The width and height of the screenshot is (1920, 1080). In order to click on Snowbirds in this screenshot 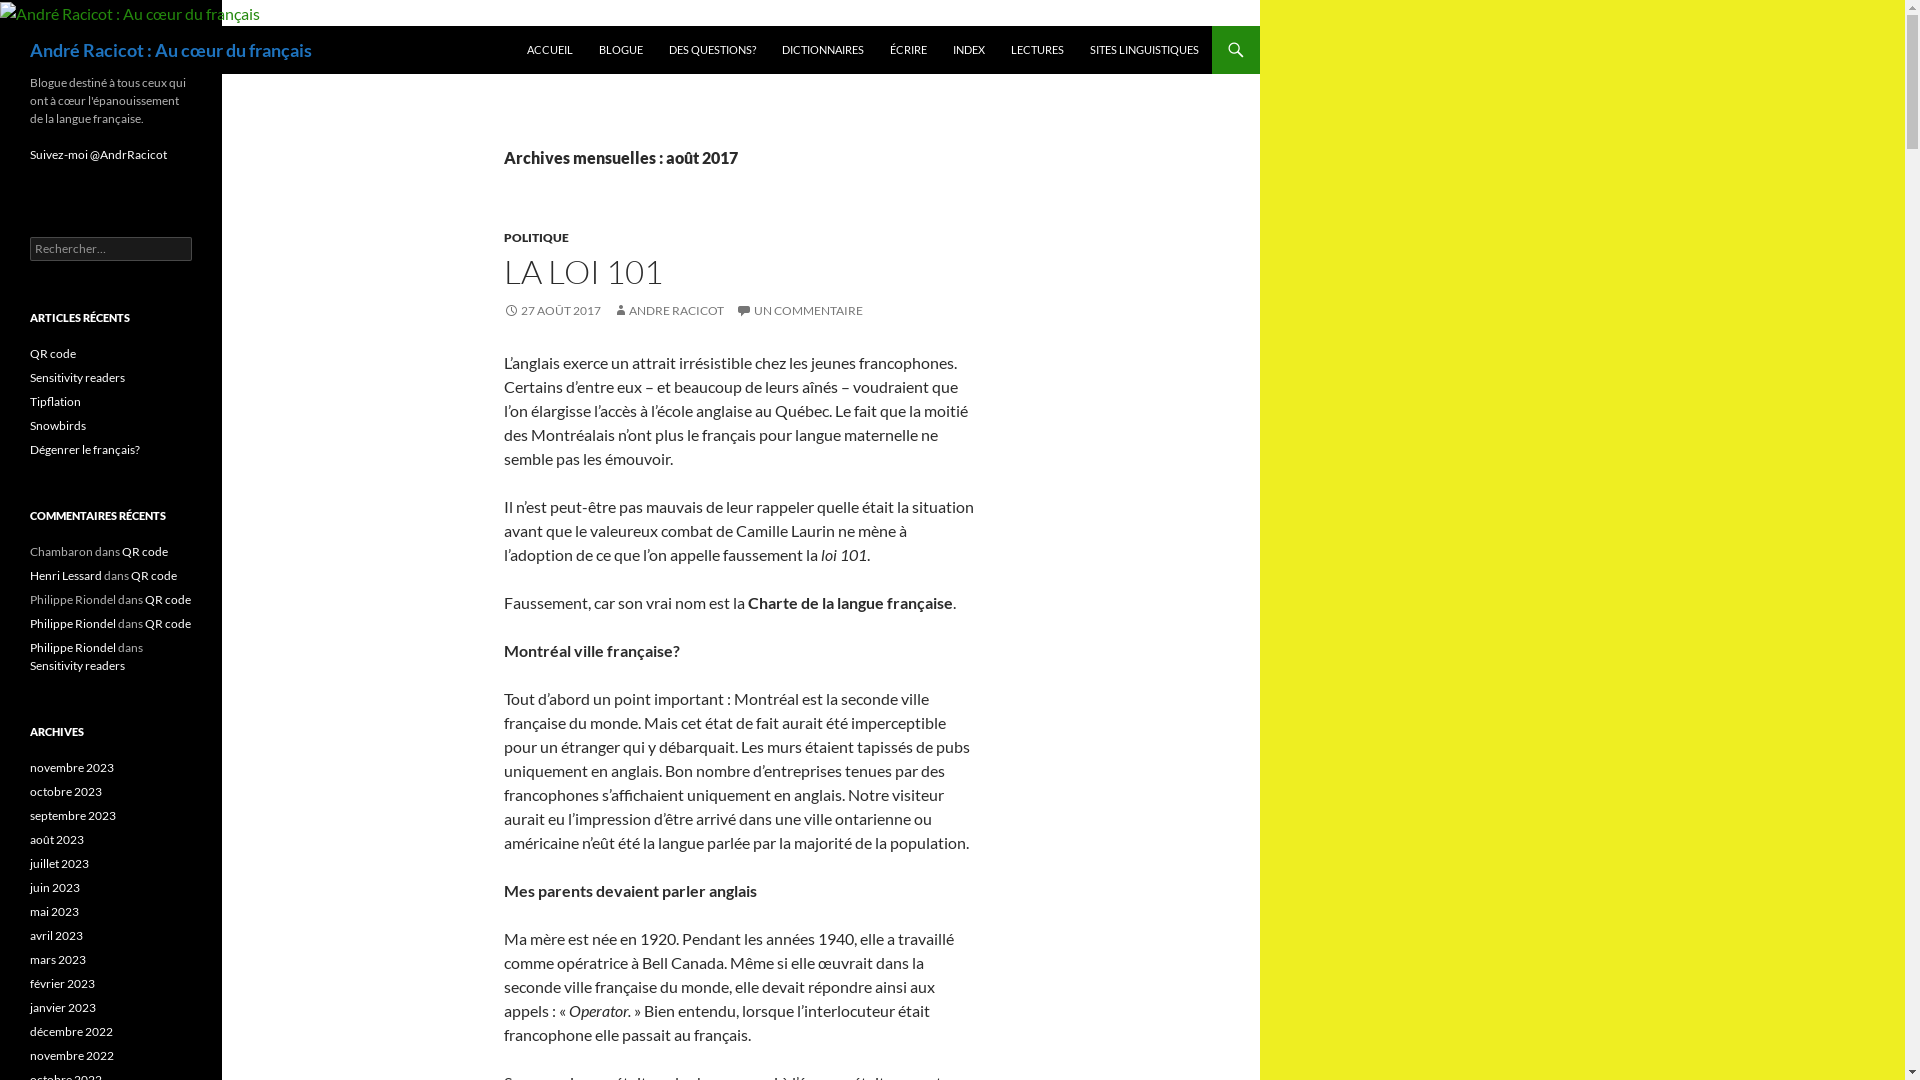, I will do `click(58, 426)`.